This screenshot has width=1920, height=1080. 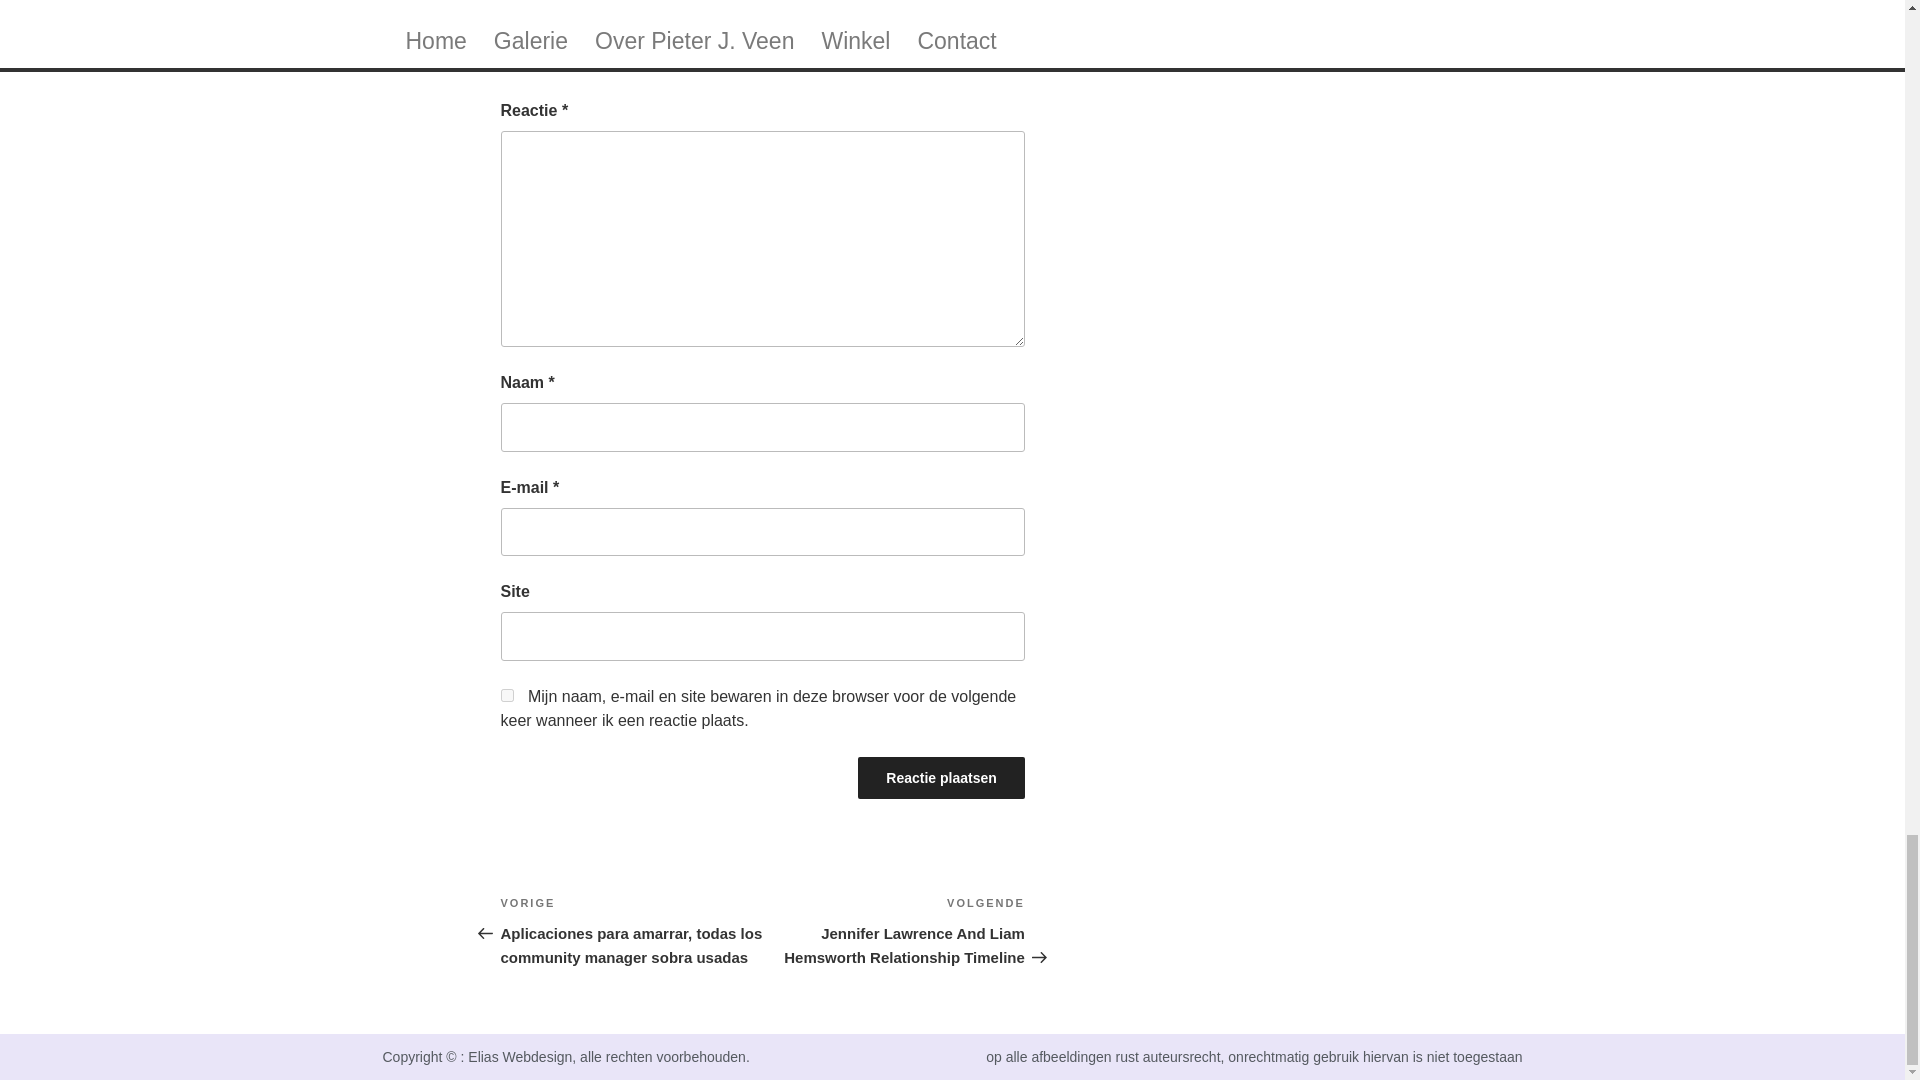 What do you see at coordinates (520, 1056) in the screenshot?
I see `Elias Webdesign` at bounding box center [520, 1056].